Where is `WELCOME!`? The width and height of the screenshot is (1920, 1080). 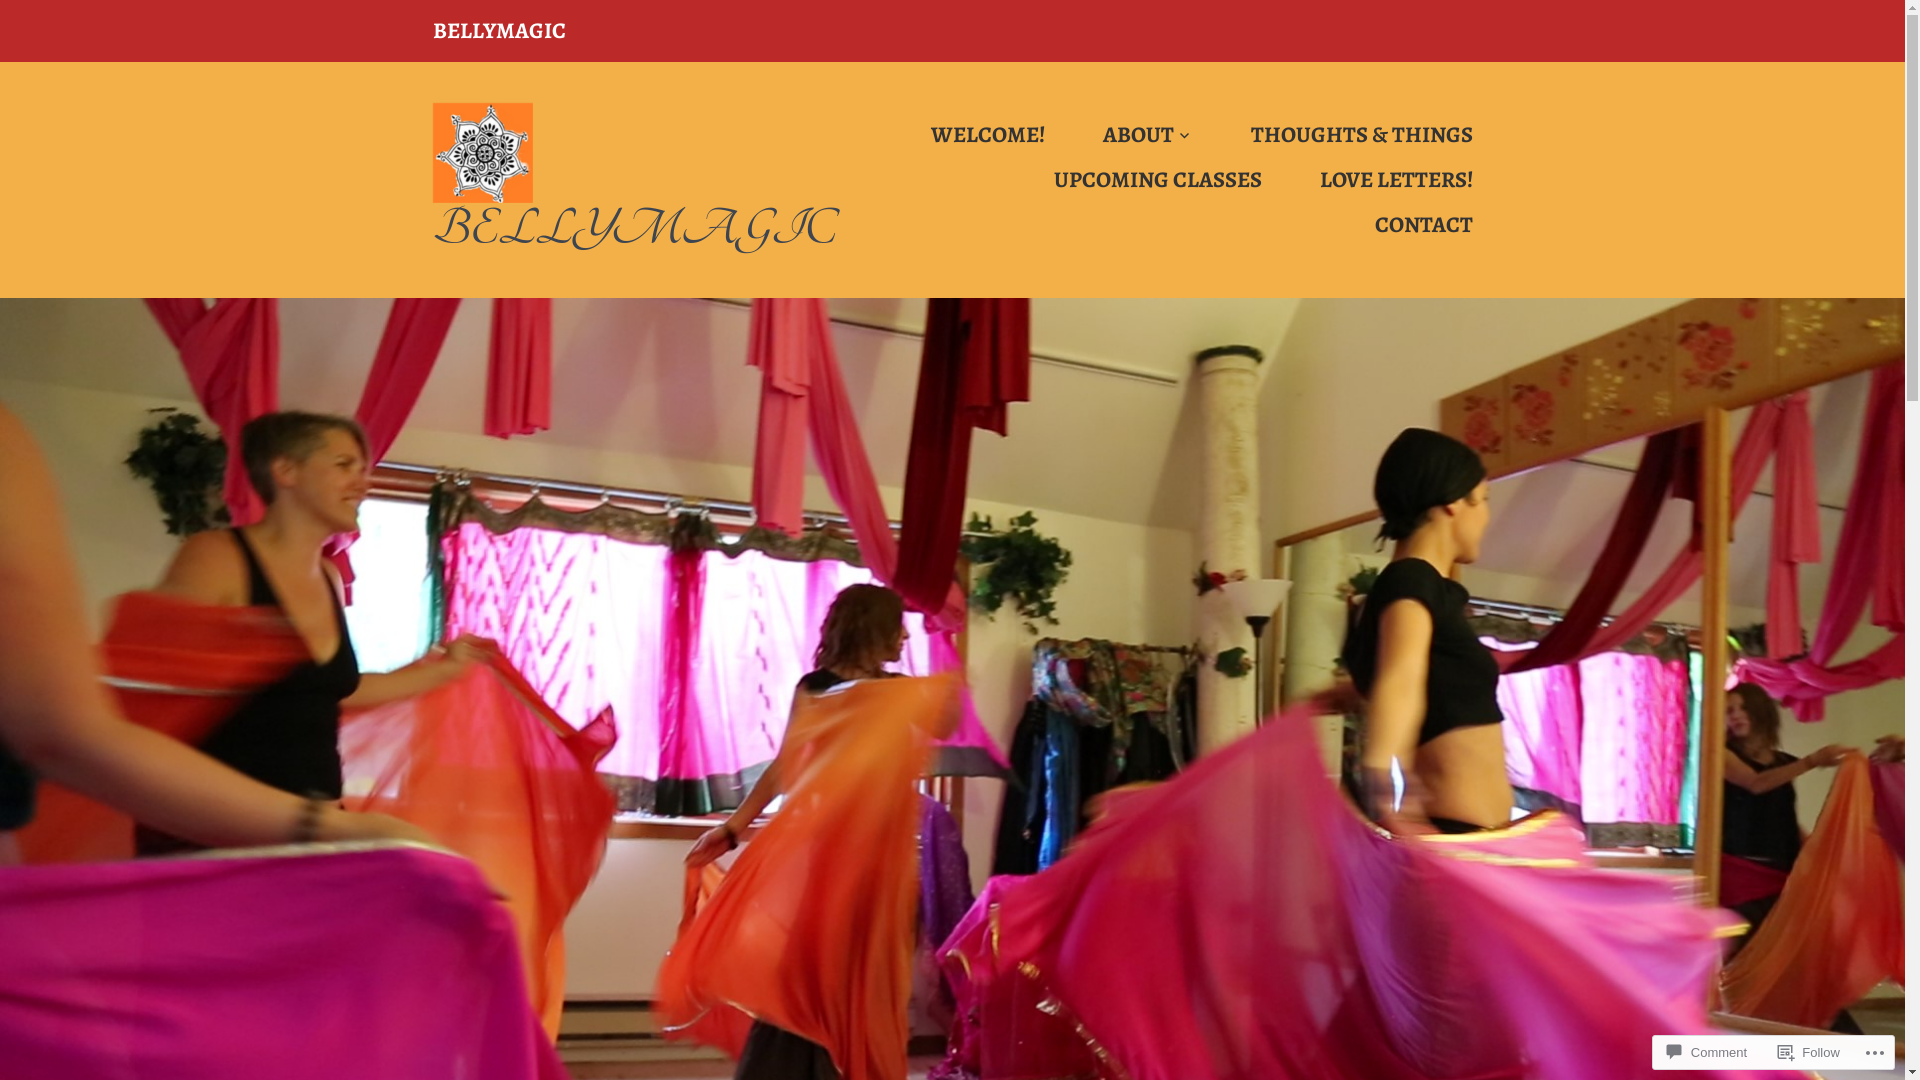 WELCOME! is located at coordinates (961, 136).